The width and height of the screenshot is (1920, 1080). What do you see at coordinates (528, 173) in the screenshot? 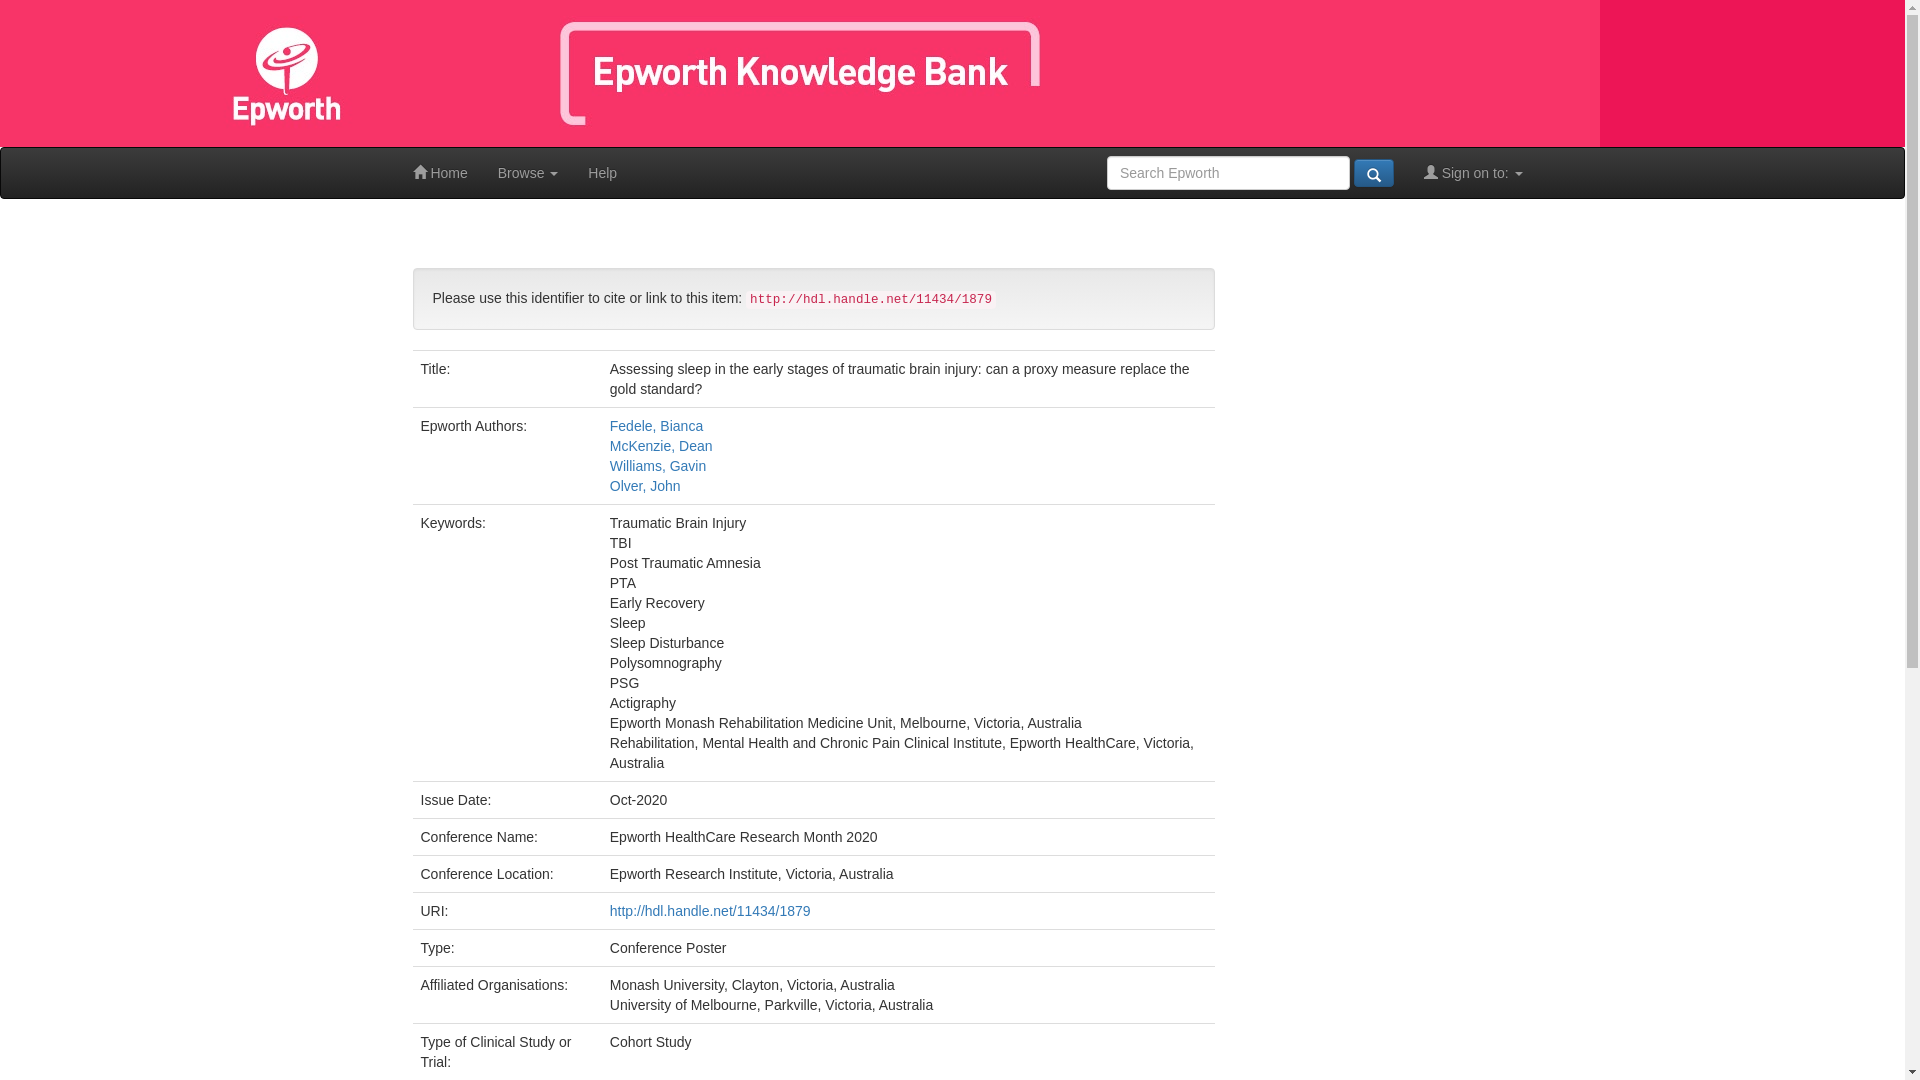
I see `Browse` at bounding box center [528, 173].